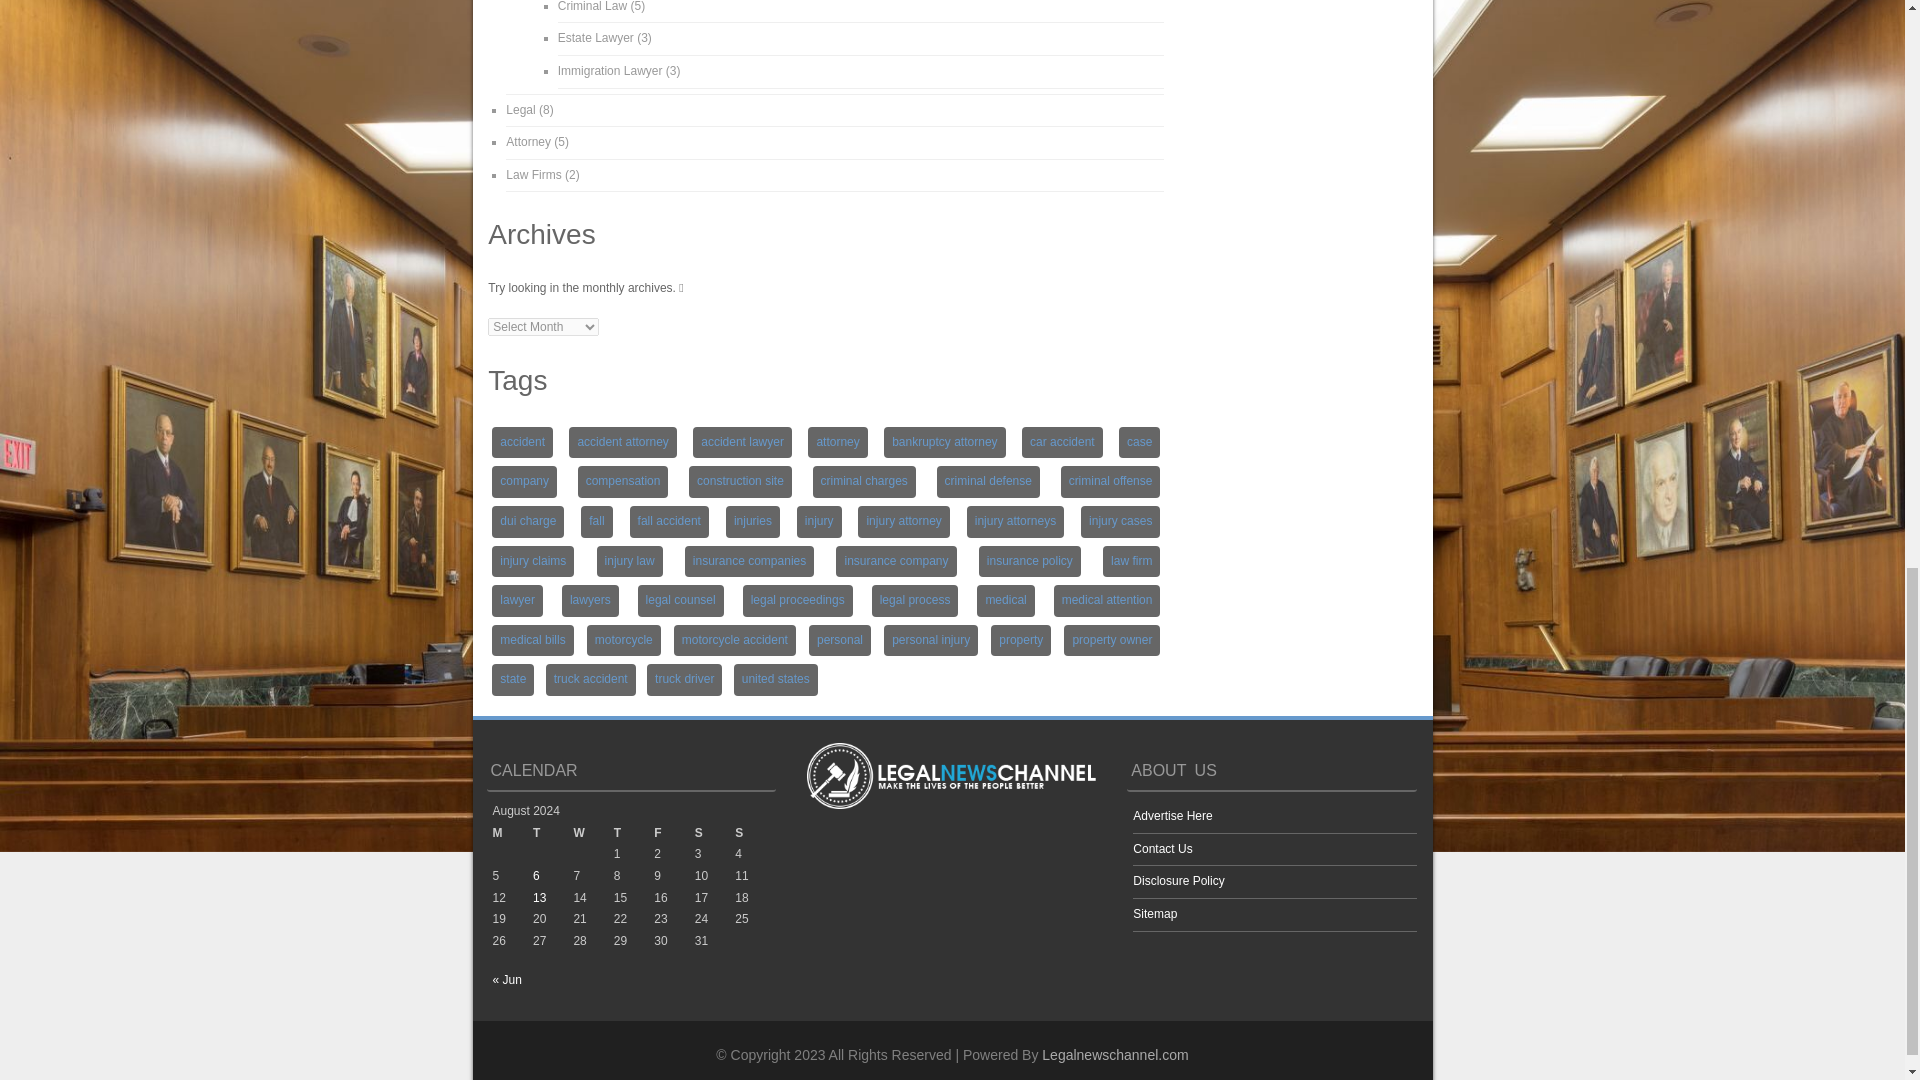 Image resolution: width=1920 pixels, height=1080 pixels. What do you see at coordinates (511, 833) in the screenshot?
I see `Monday` at bounding box center [511, 833].